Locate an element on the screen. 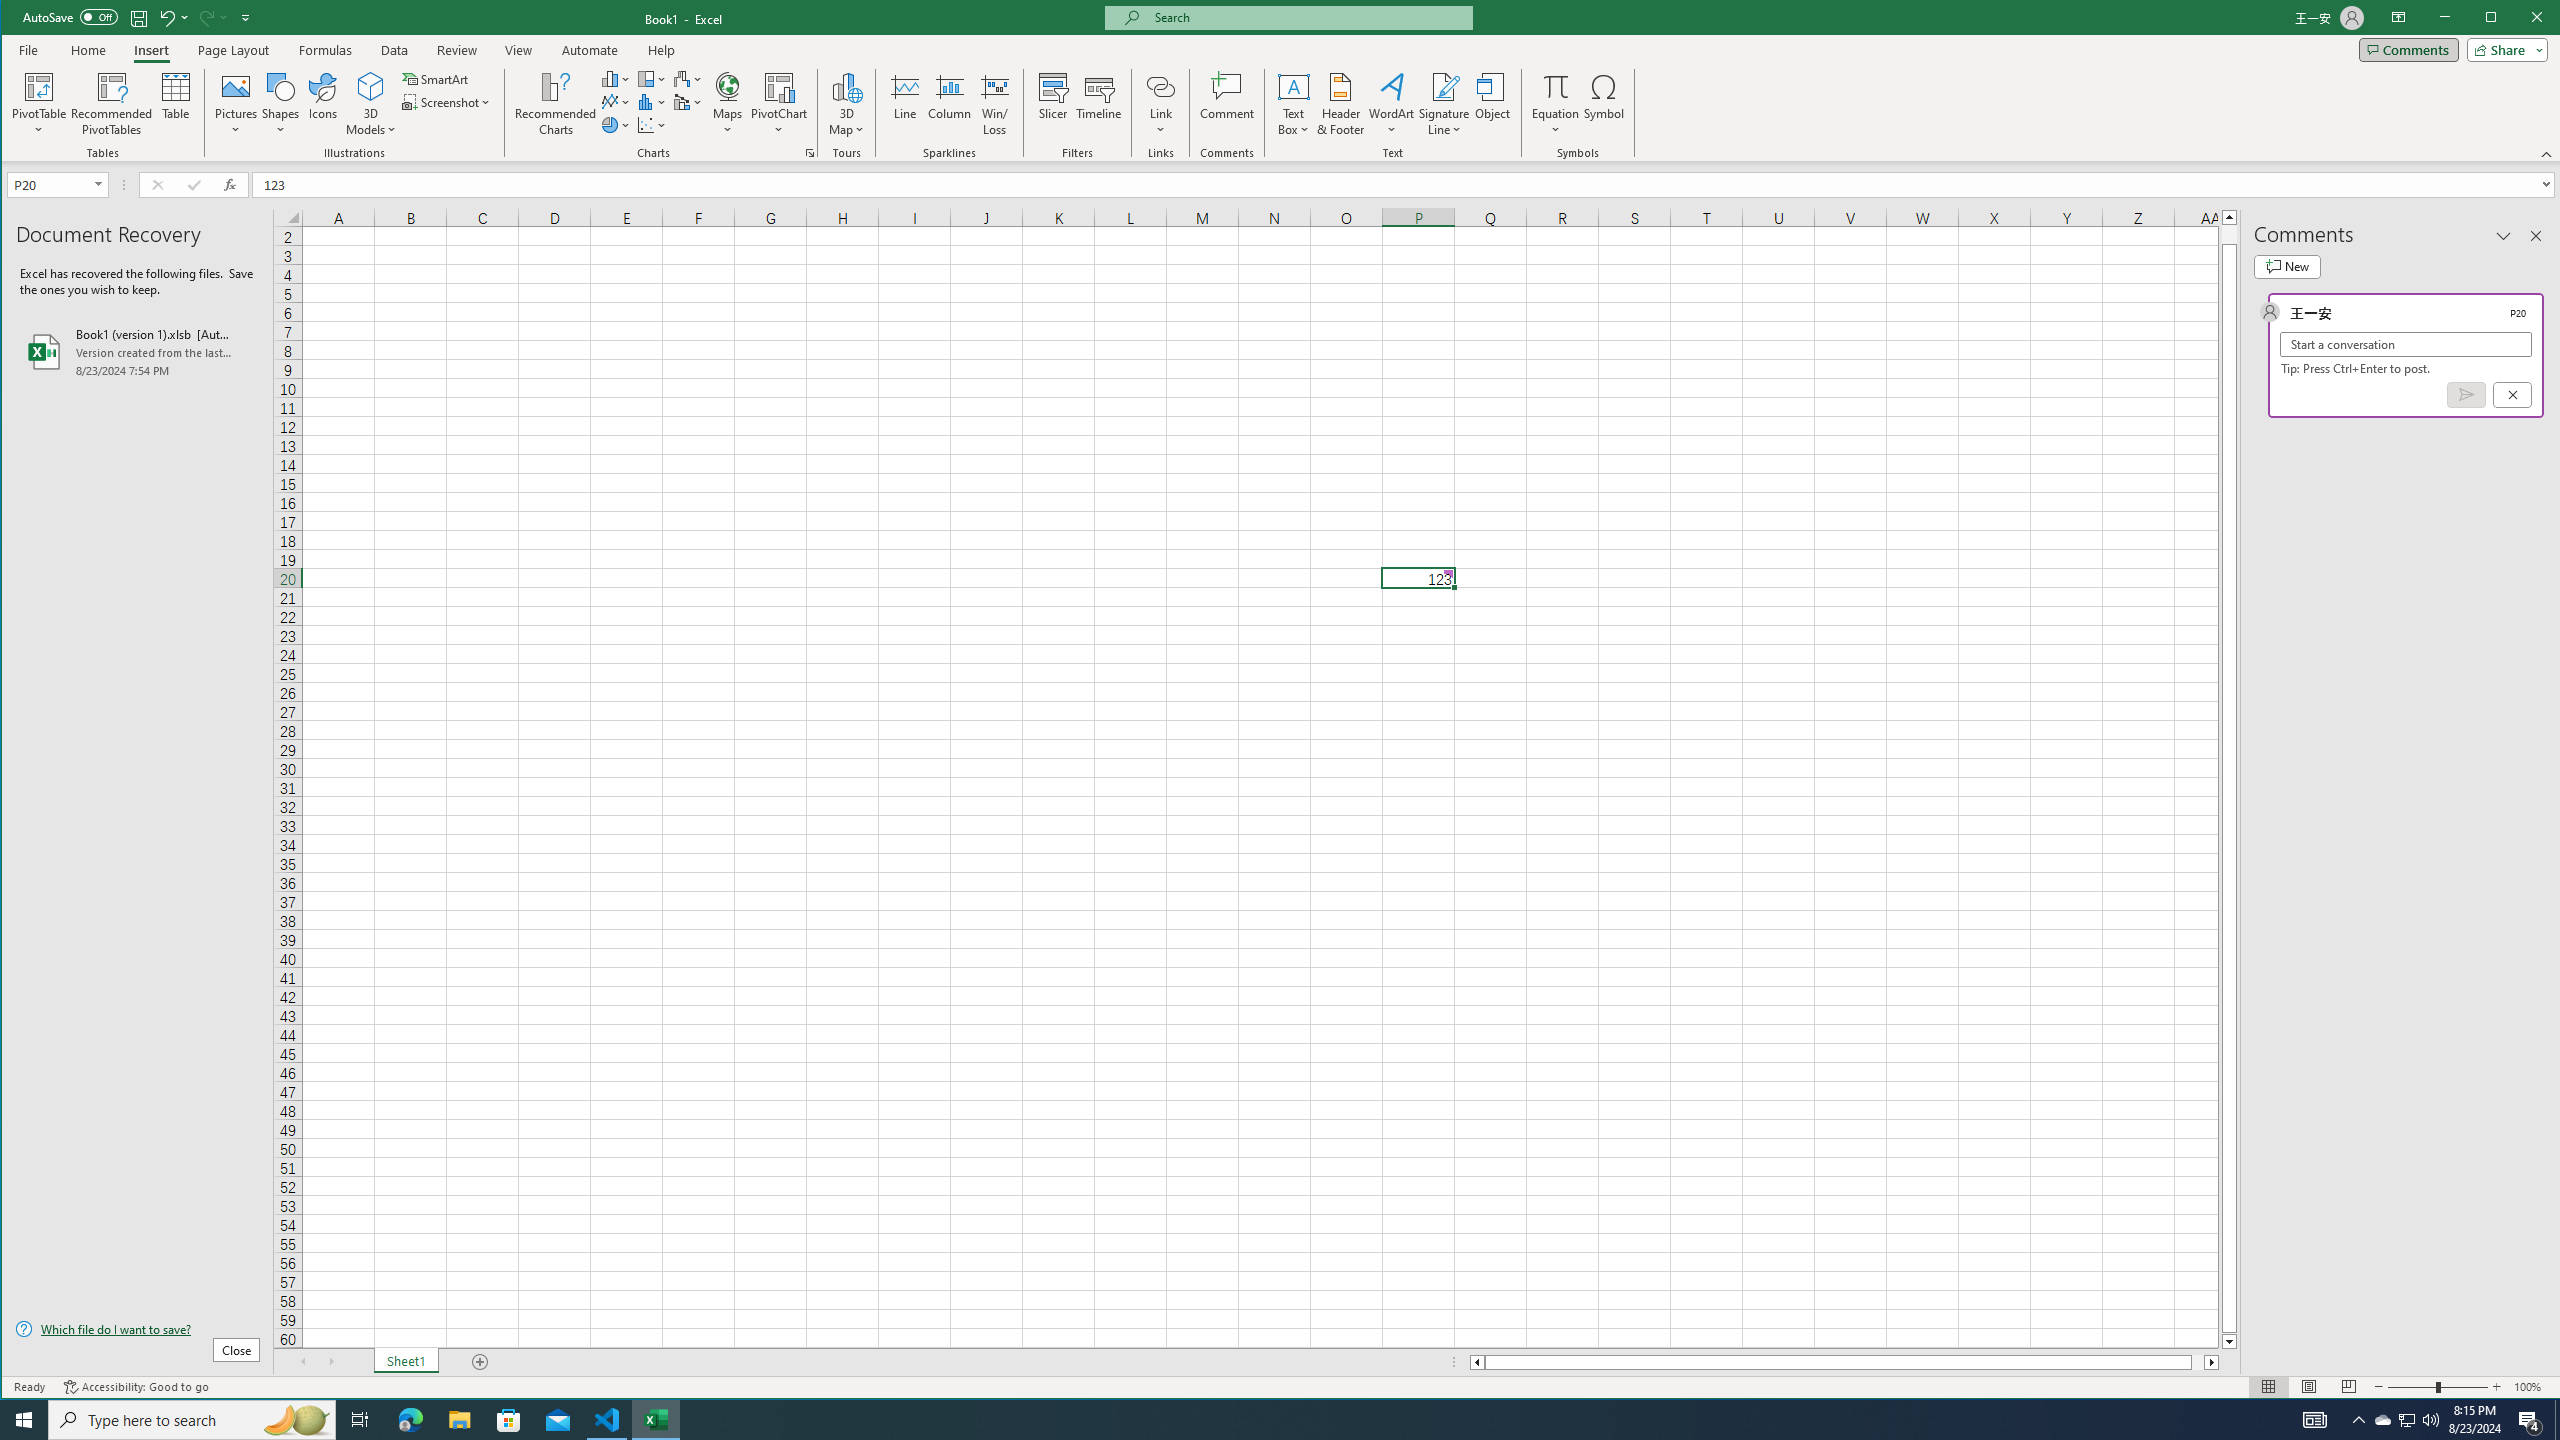 This screenshot has width=2560, height=1440. 3D Models is located at coordinates (371, 86).